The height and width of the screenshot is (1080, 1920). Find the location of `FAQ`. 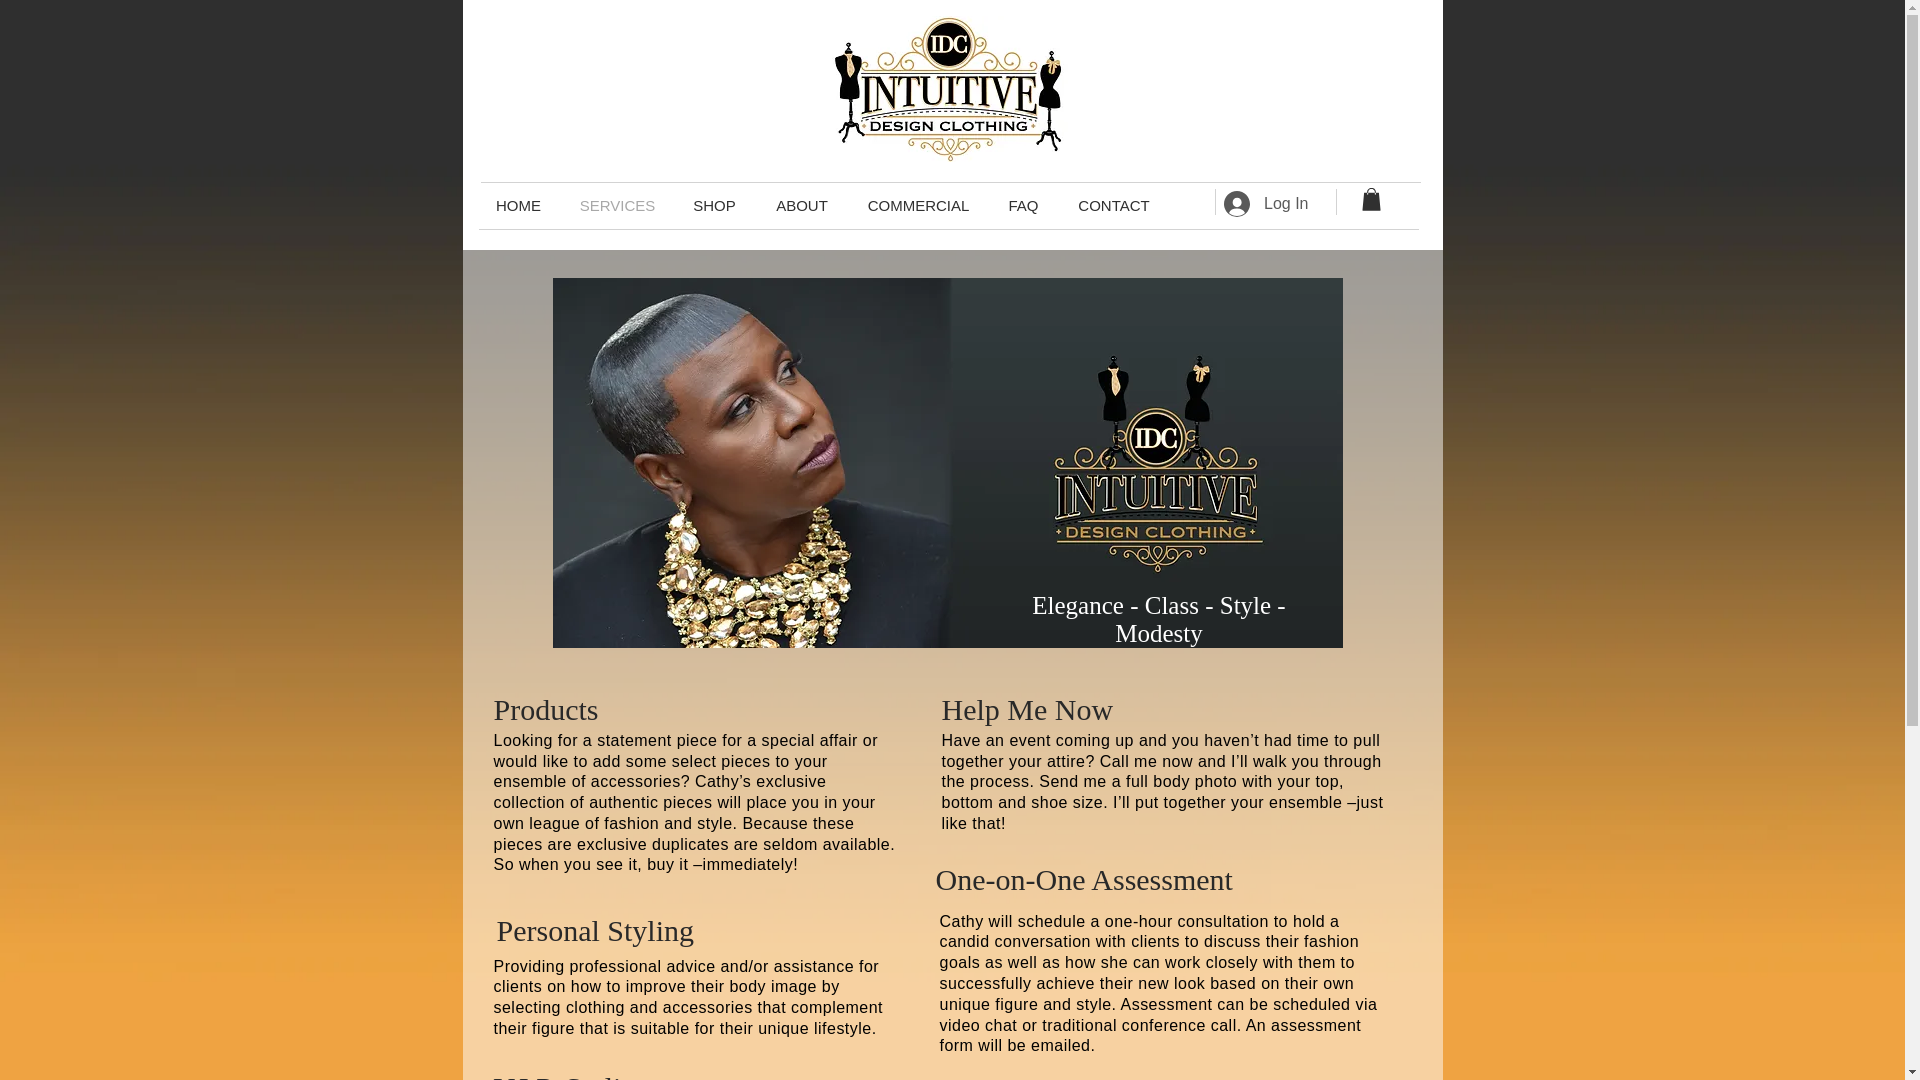

FAQ is located at coordinates (1022, 206).